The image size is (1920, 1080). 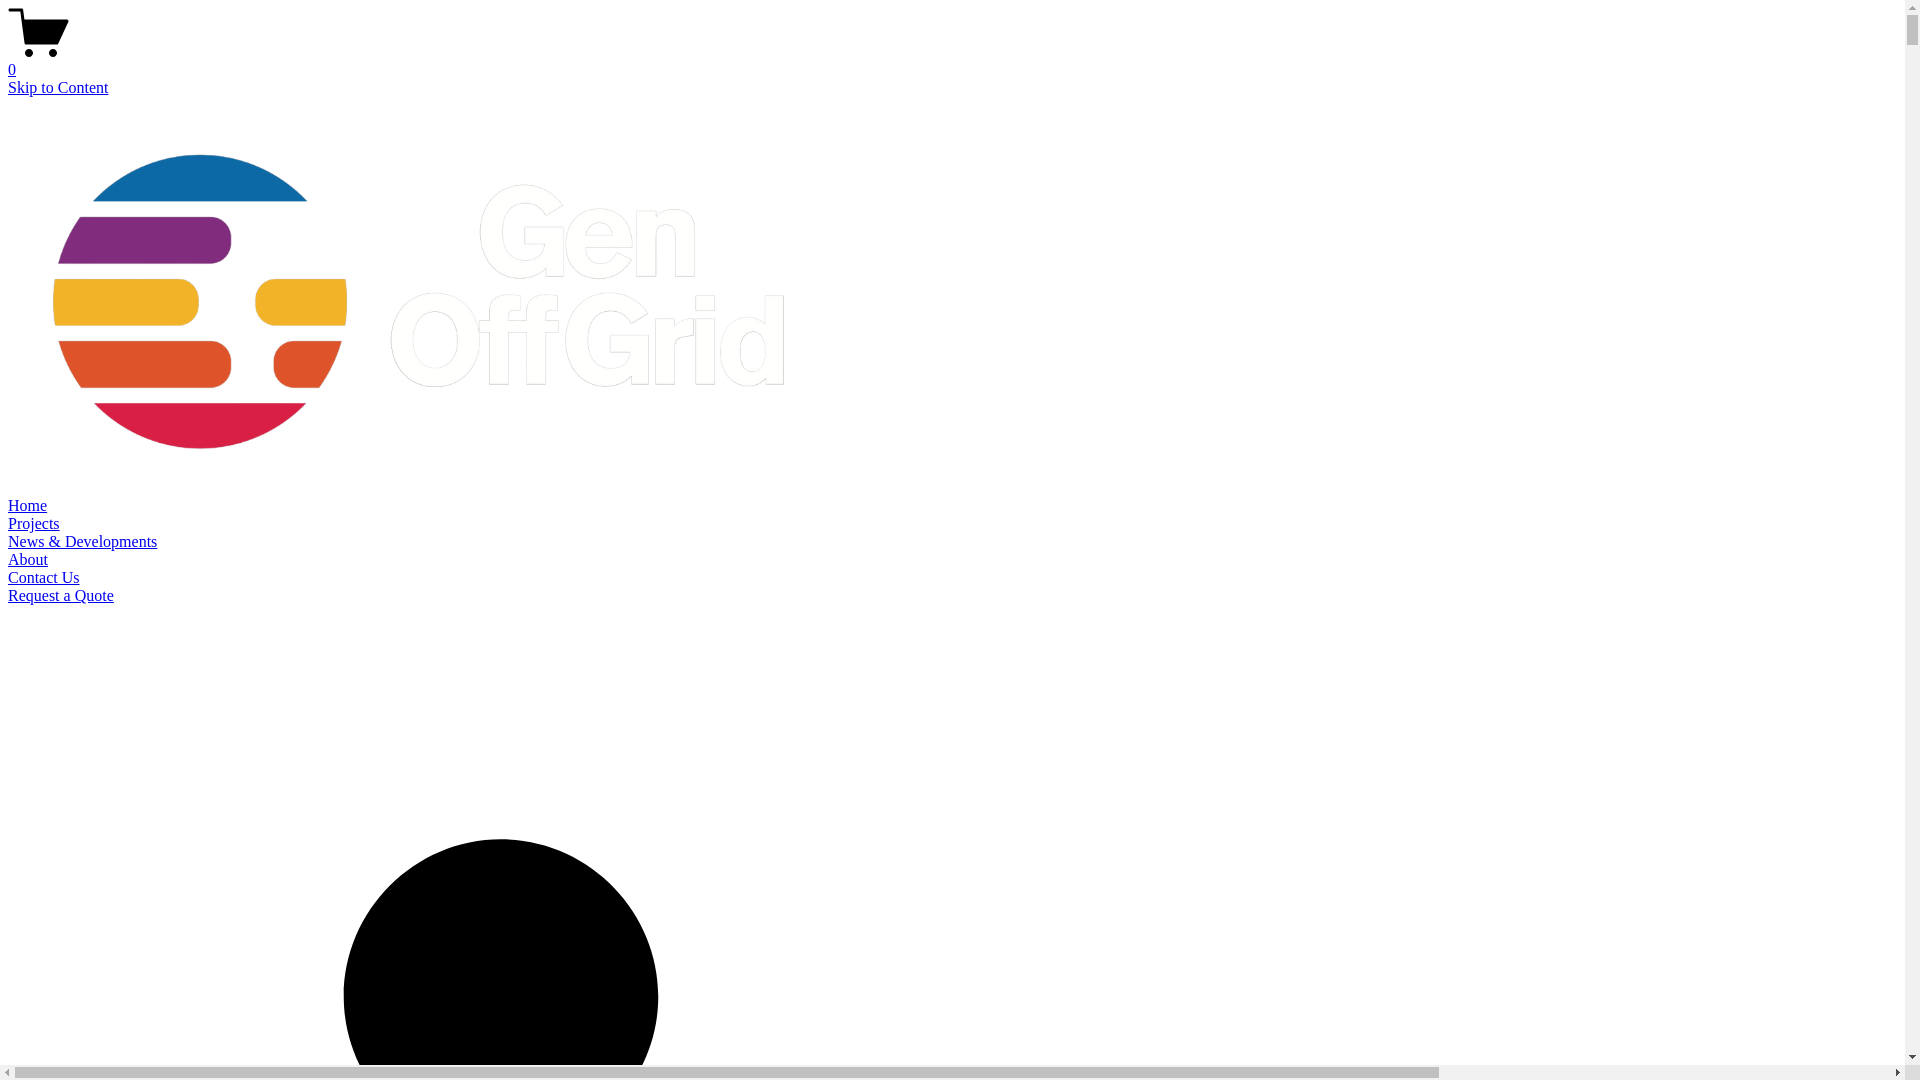 I want to click on Home, so click(x=28, y=506).